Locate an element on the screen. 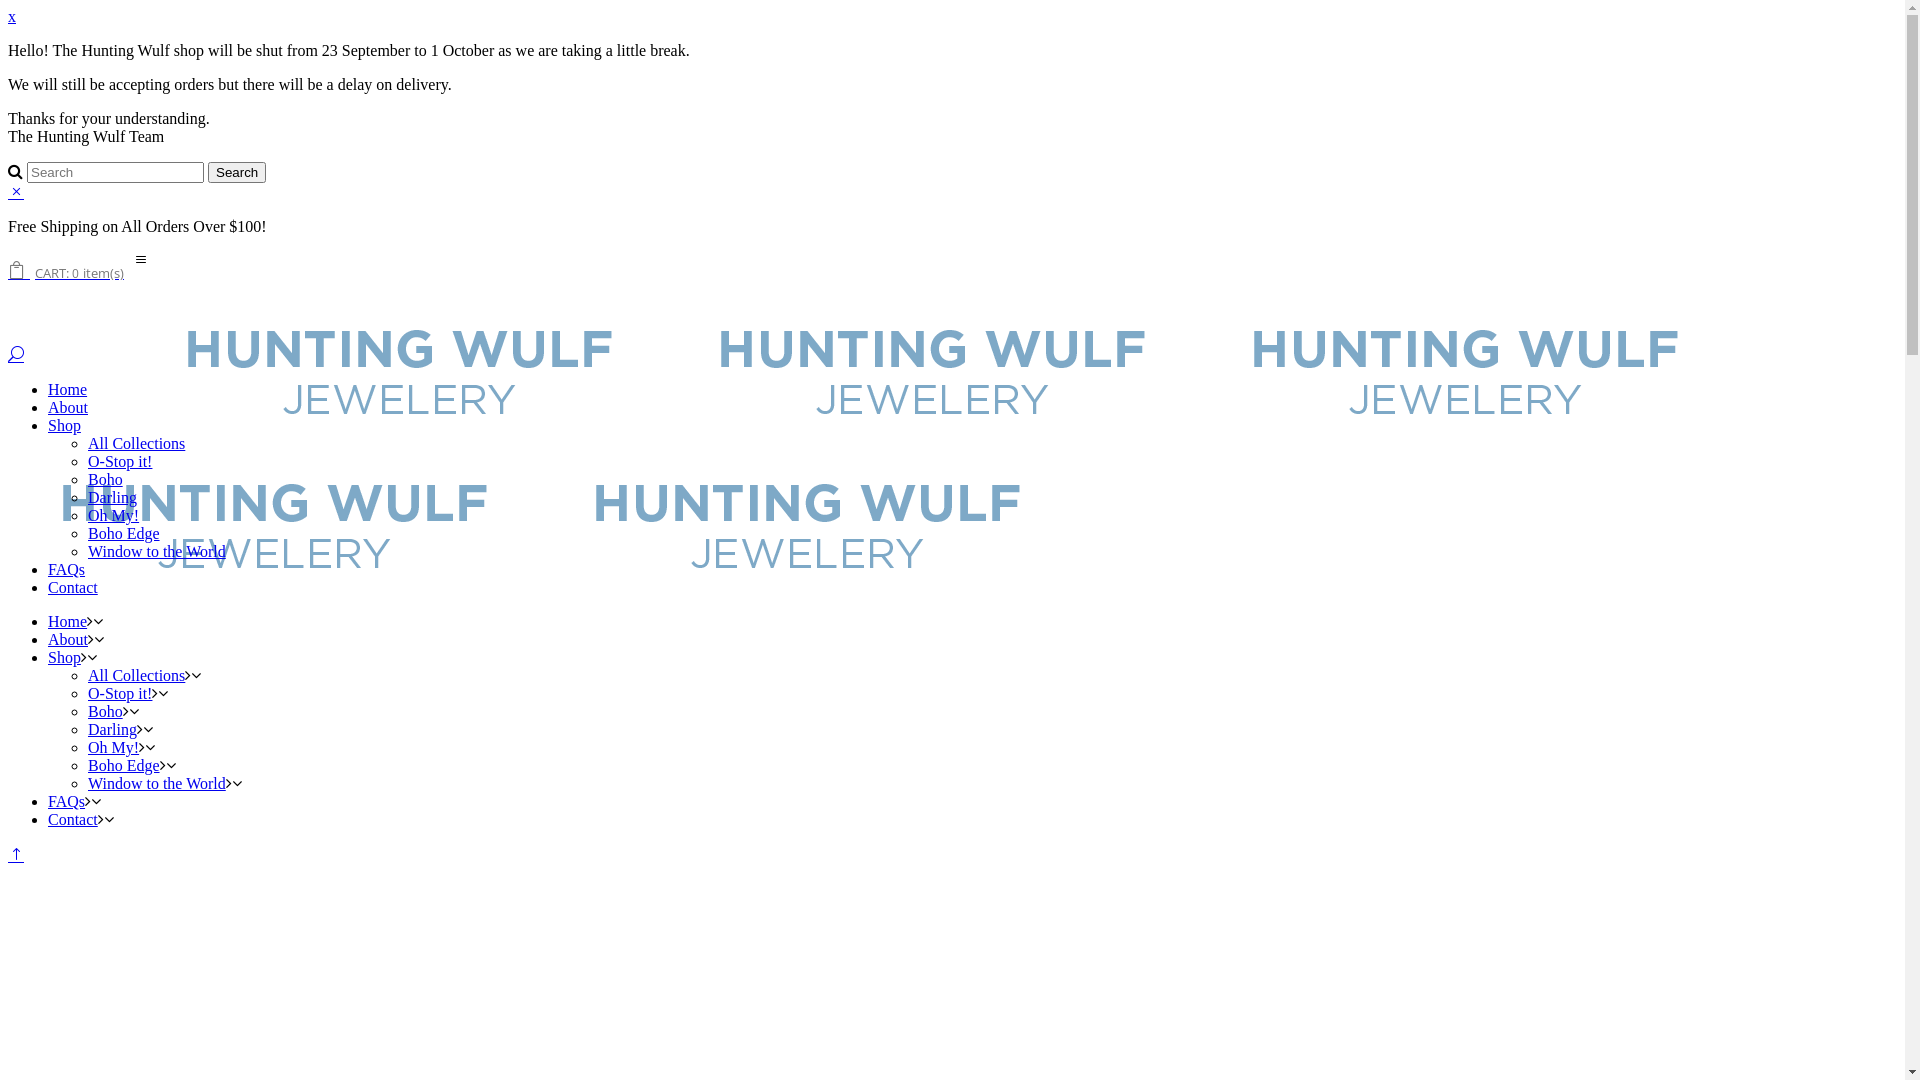 This screenshot has width=1920, height=1080. Darling is located at coordinates (112, 498).